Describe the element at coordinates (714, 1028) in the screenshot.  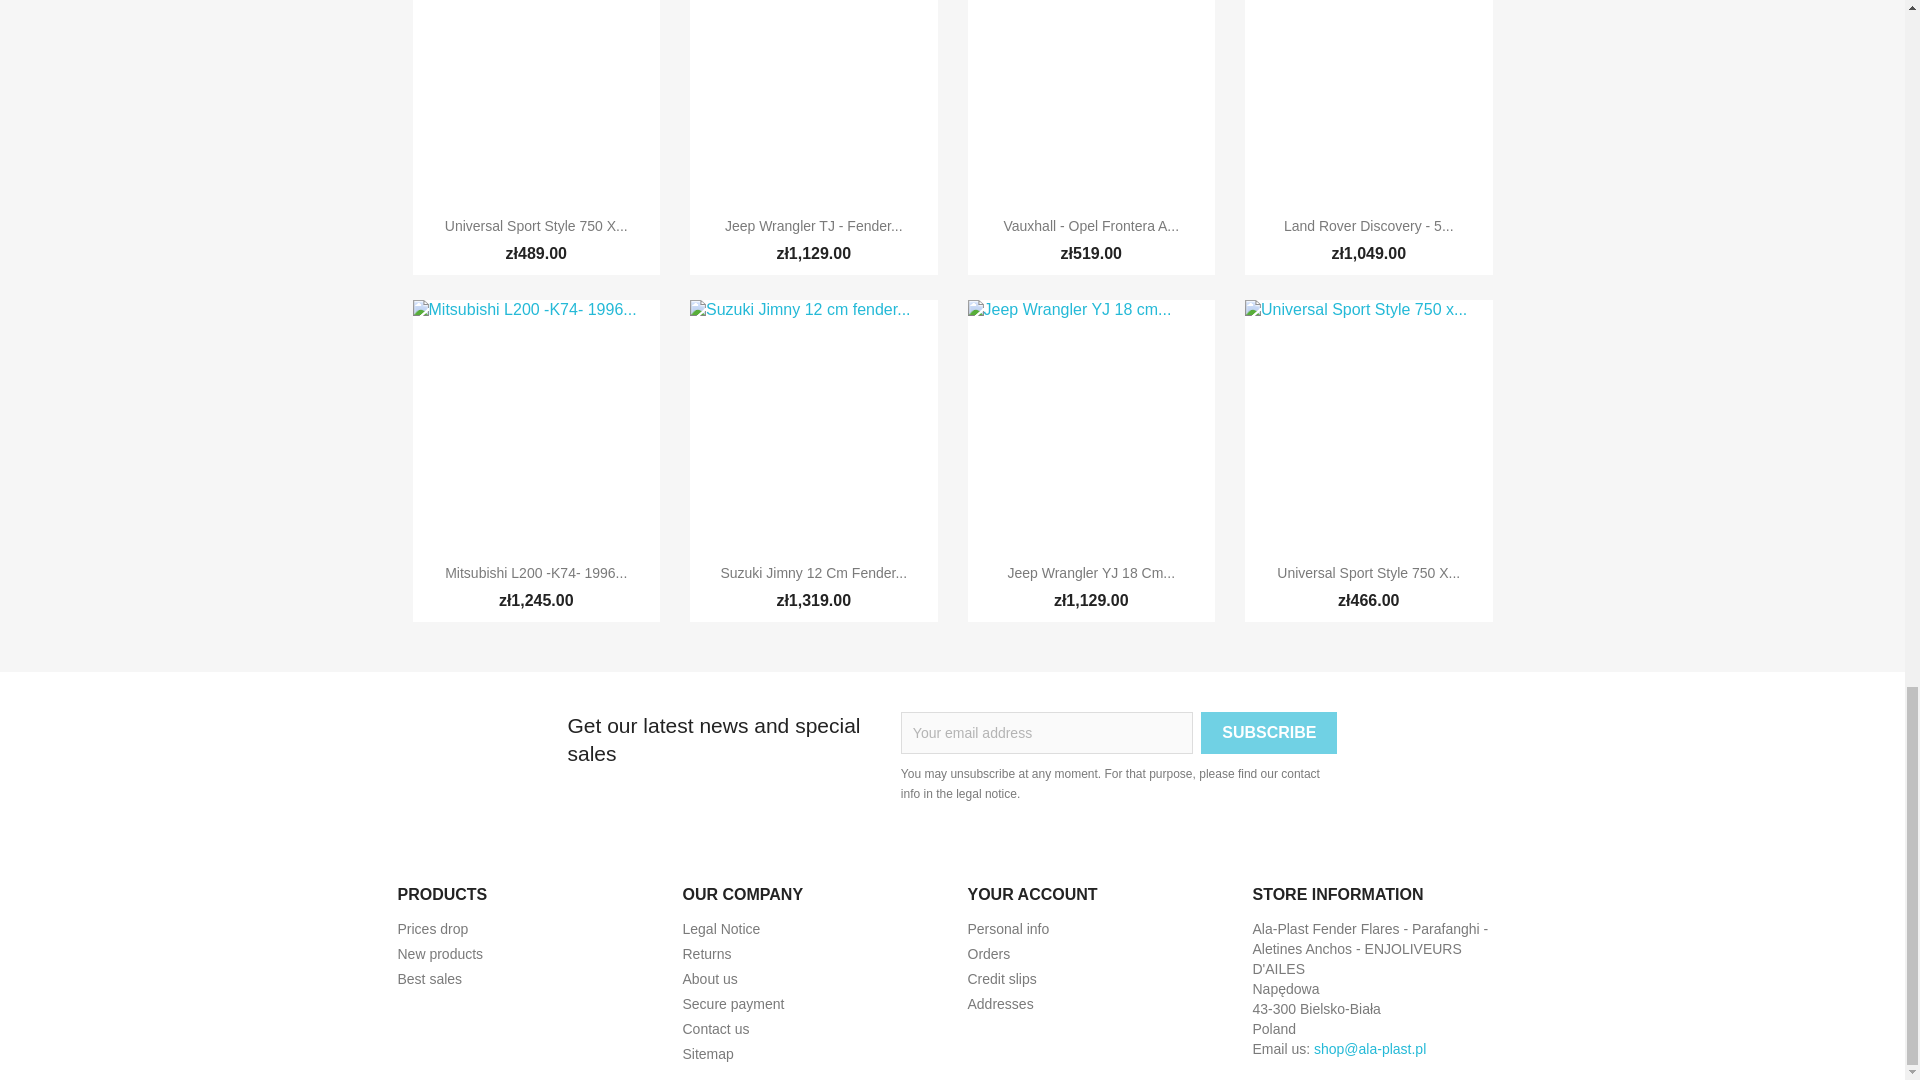
I see `Use our form to contact us` at that location.